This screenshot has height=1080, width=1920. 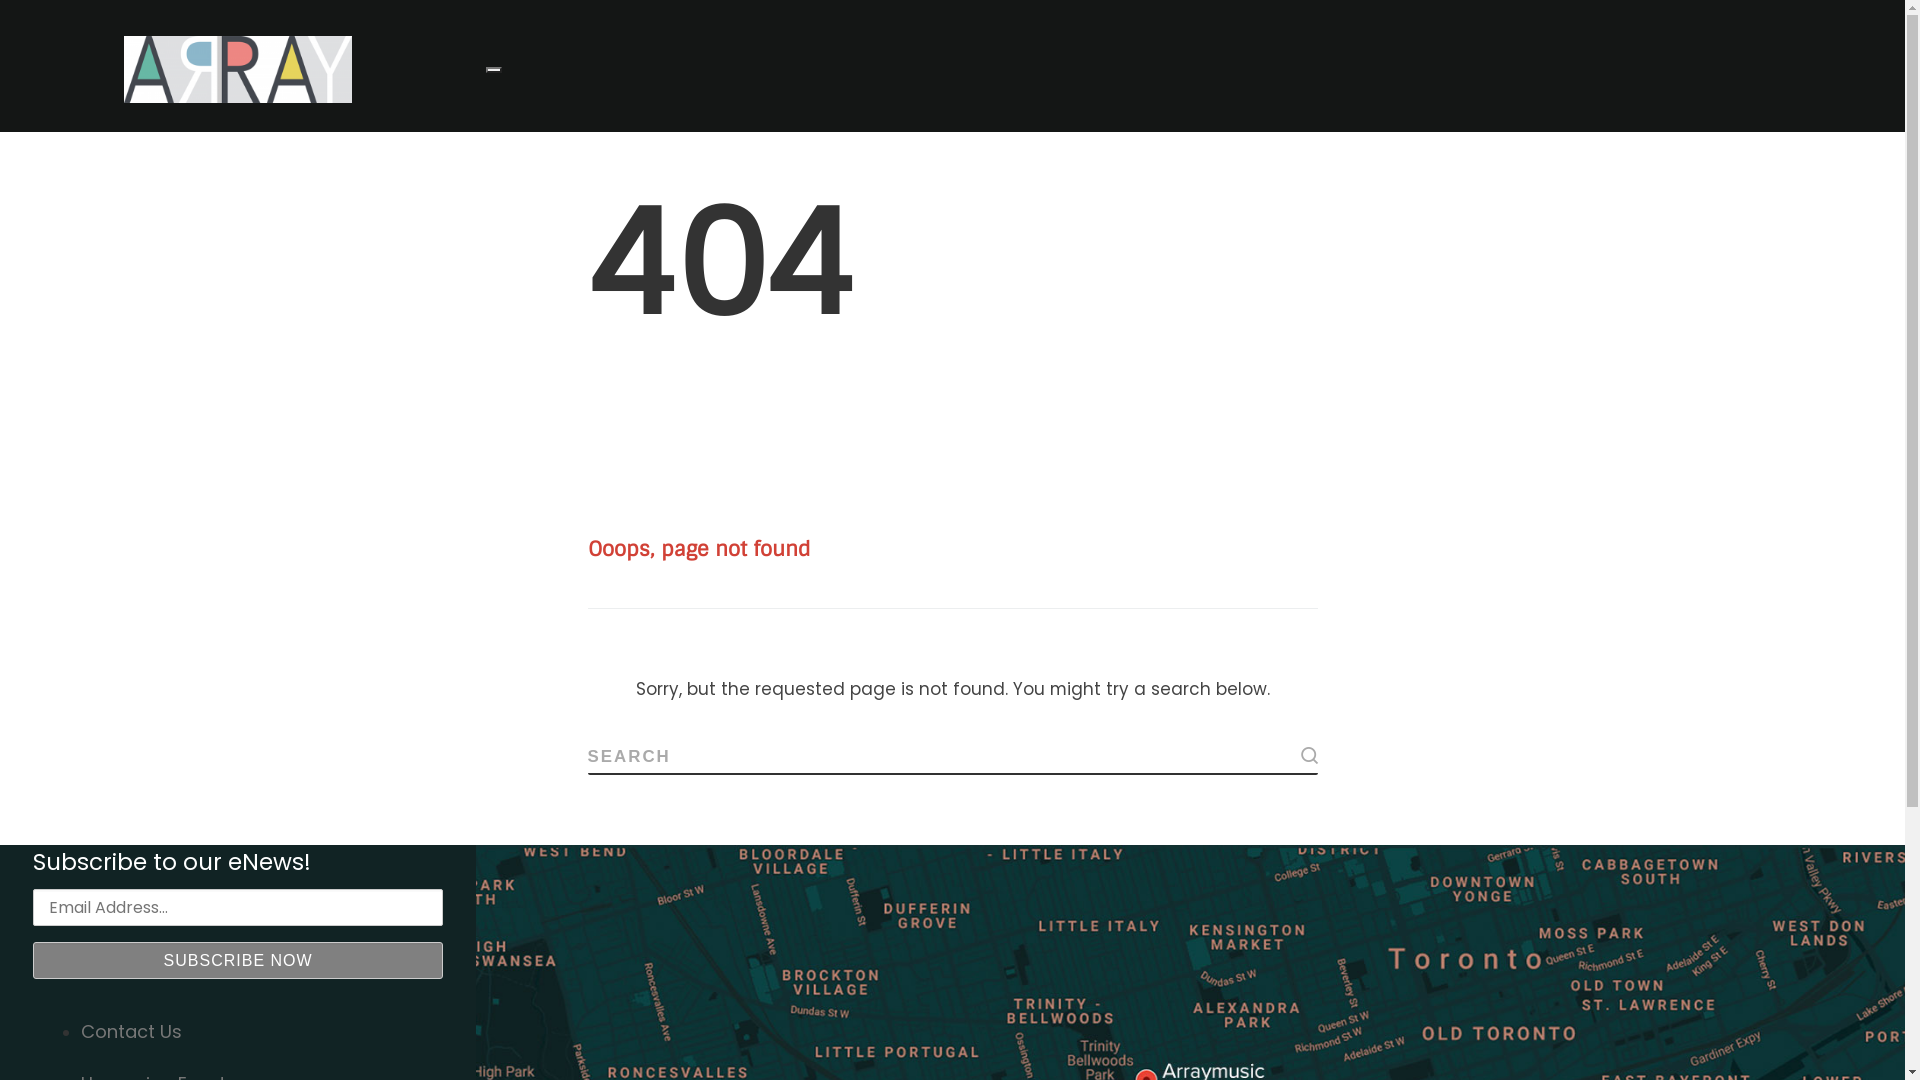 What do you see at coordinates (132, 1032) in the screenshot?
I see `Contact Us` at bounding box center [132, 1032].